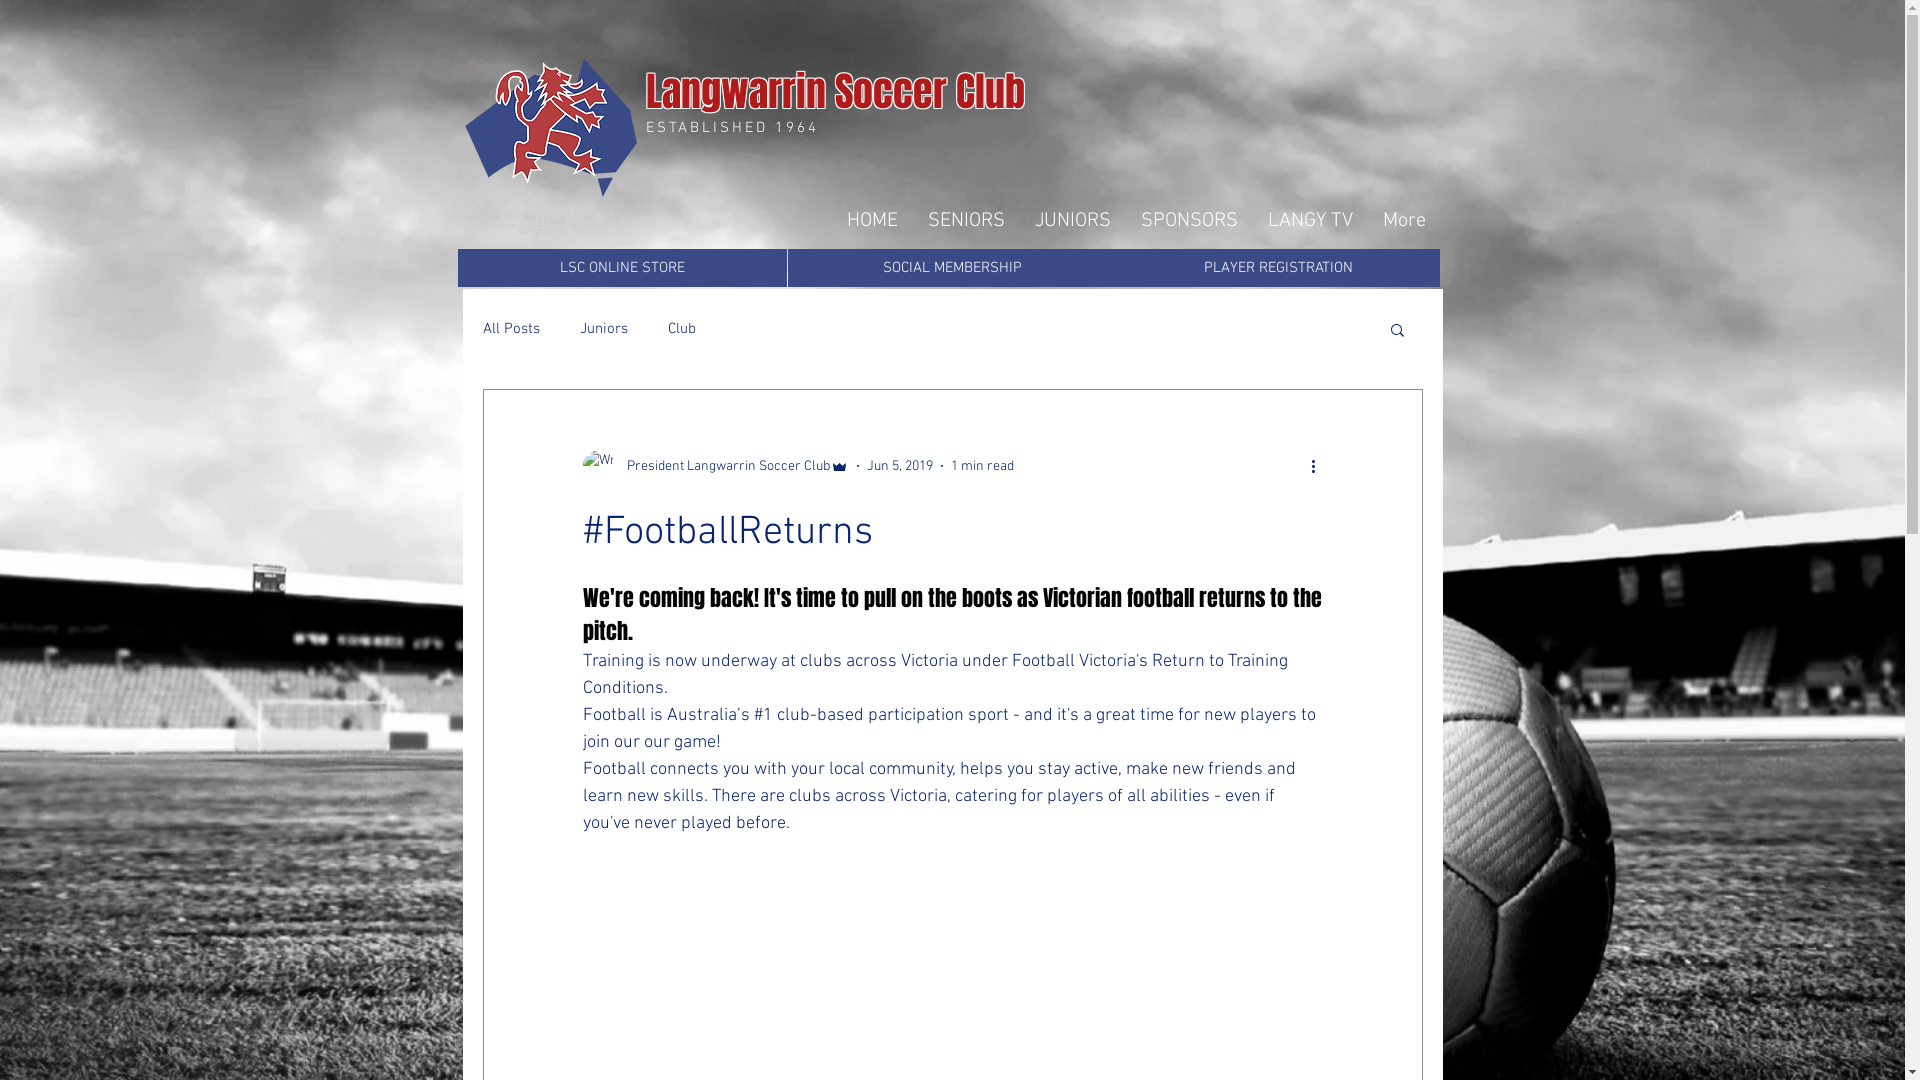  Describe the element at coordinates (622, 268) in the screenshot. I see `LSC ONLINE STORE` at that location.